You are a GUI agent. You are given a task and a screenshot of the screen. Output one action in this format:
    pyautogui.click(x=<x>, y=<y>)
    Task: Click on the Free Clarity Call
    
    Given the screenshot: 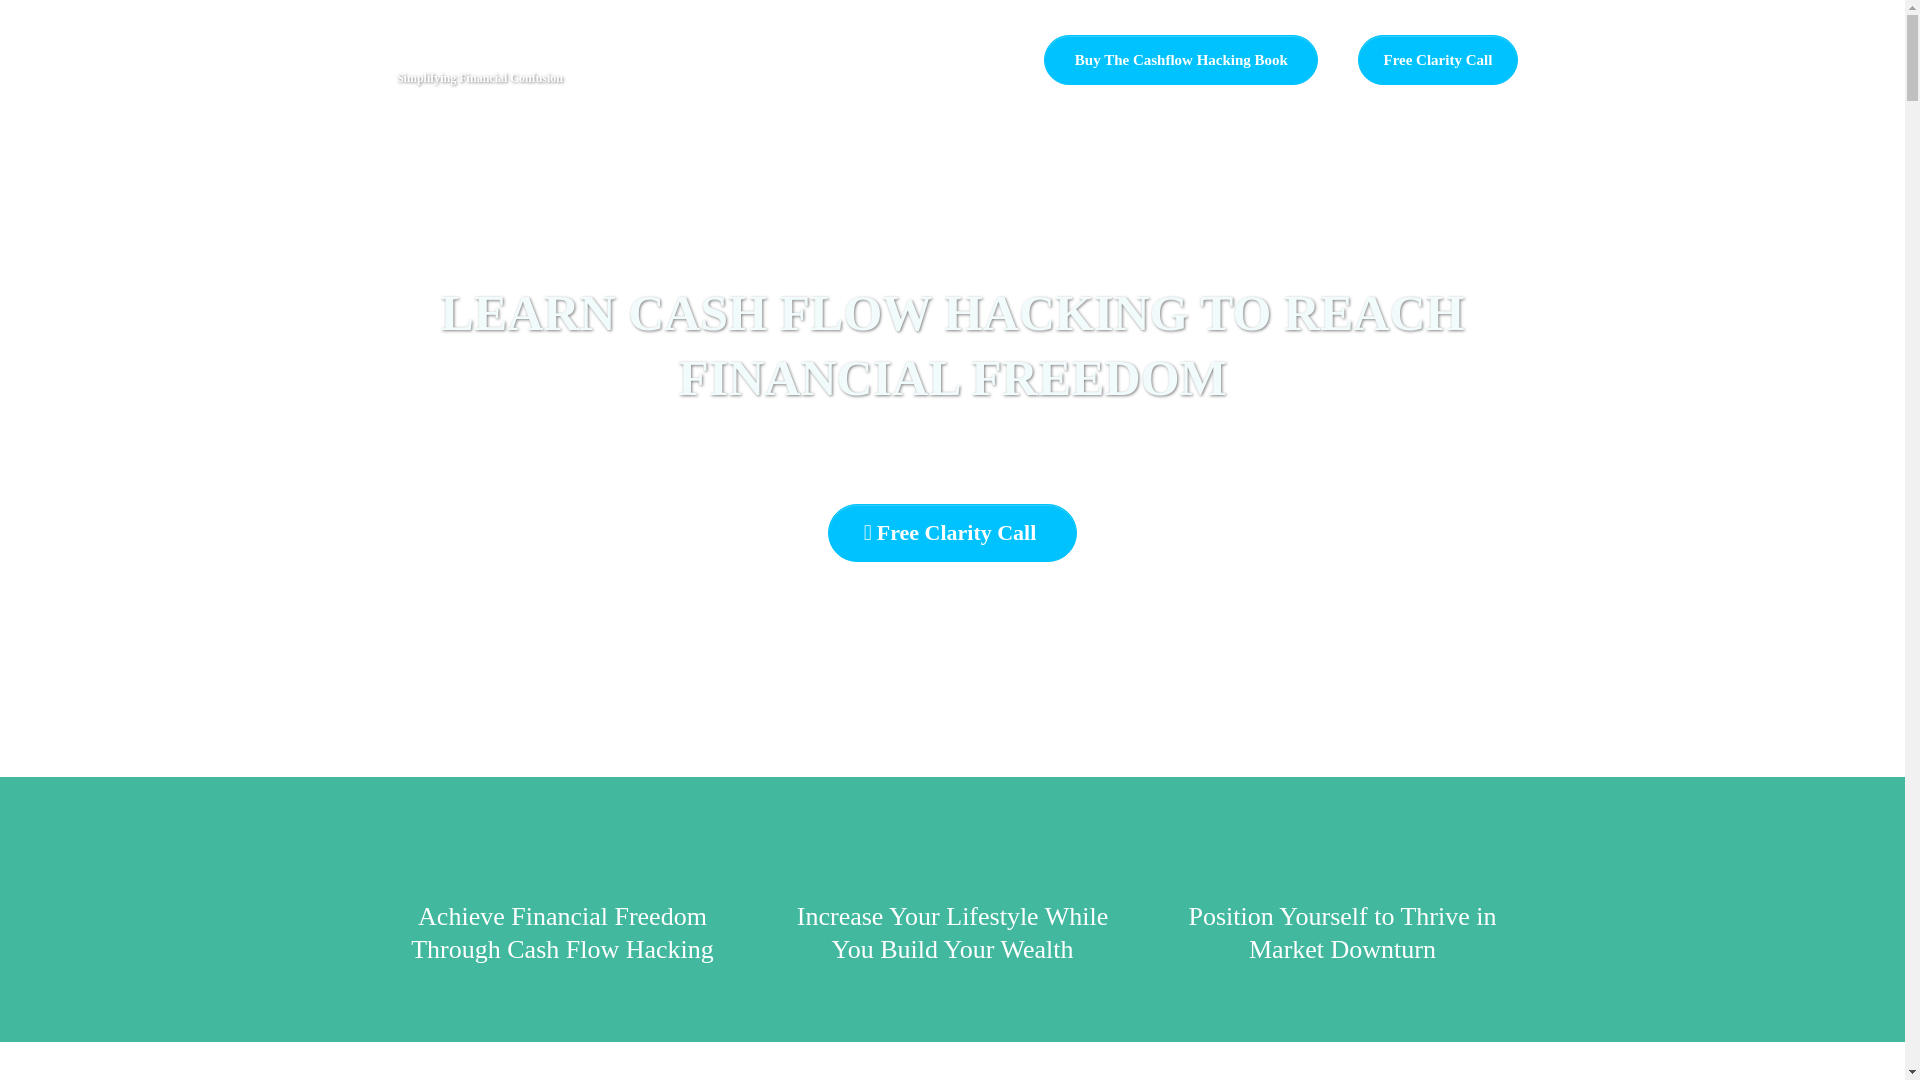 What is the action you would take?
    pyautogui.click(x=1436, y=60)
    